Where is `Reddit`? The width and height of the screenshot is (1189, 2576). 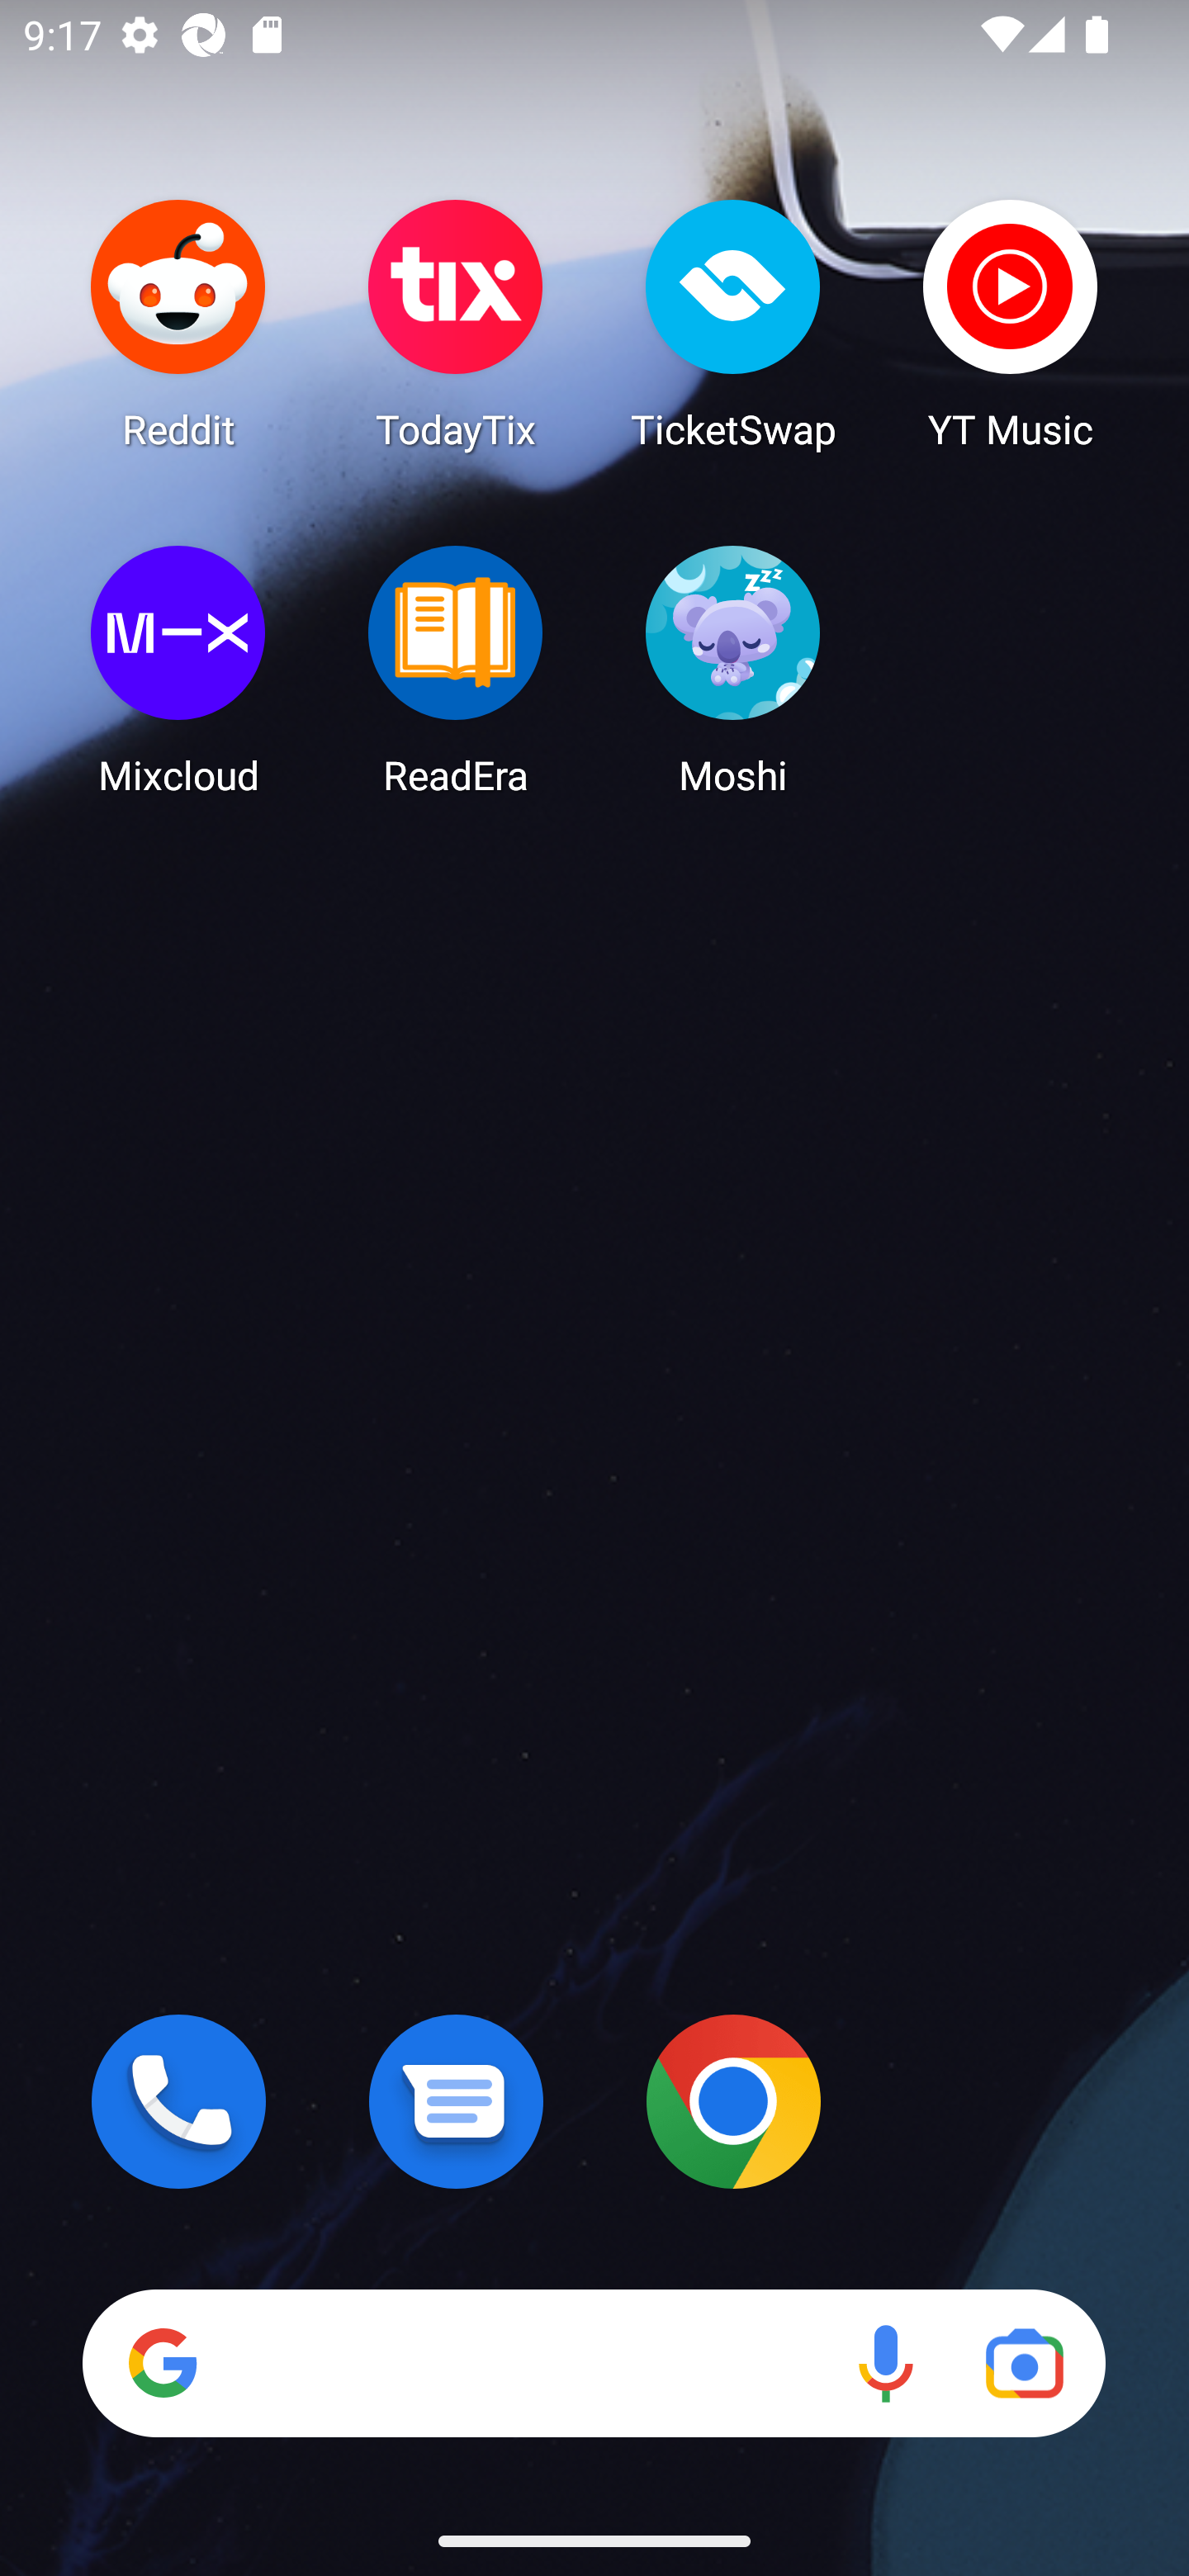
Reddit is located at coordinates (178, 324).